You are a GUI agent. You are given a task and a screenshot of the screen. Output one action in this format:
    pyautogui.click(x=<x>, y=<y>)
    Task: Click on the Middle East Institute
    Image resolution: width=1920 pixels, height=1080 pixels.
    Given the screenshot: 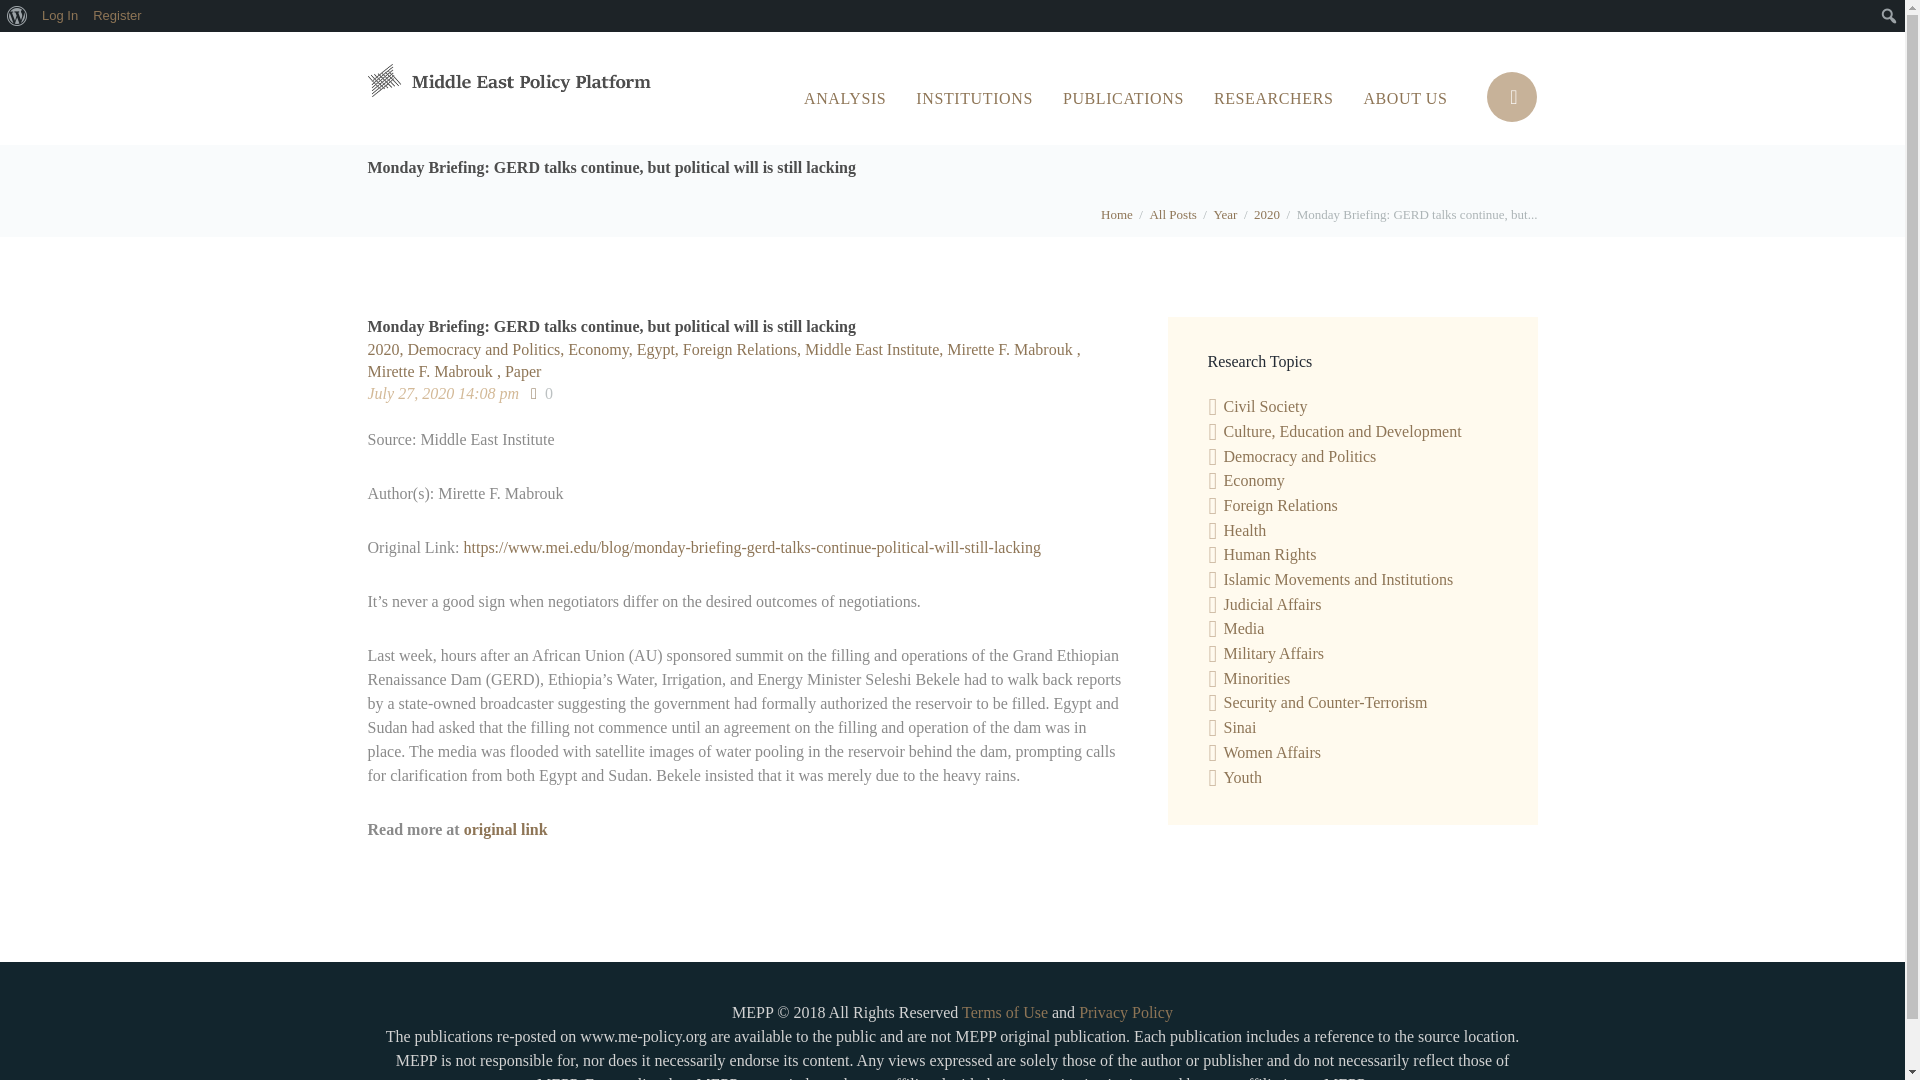 What is the action you would take?
    pyautogui.click(x=875, y=349)
    